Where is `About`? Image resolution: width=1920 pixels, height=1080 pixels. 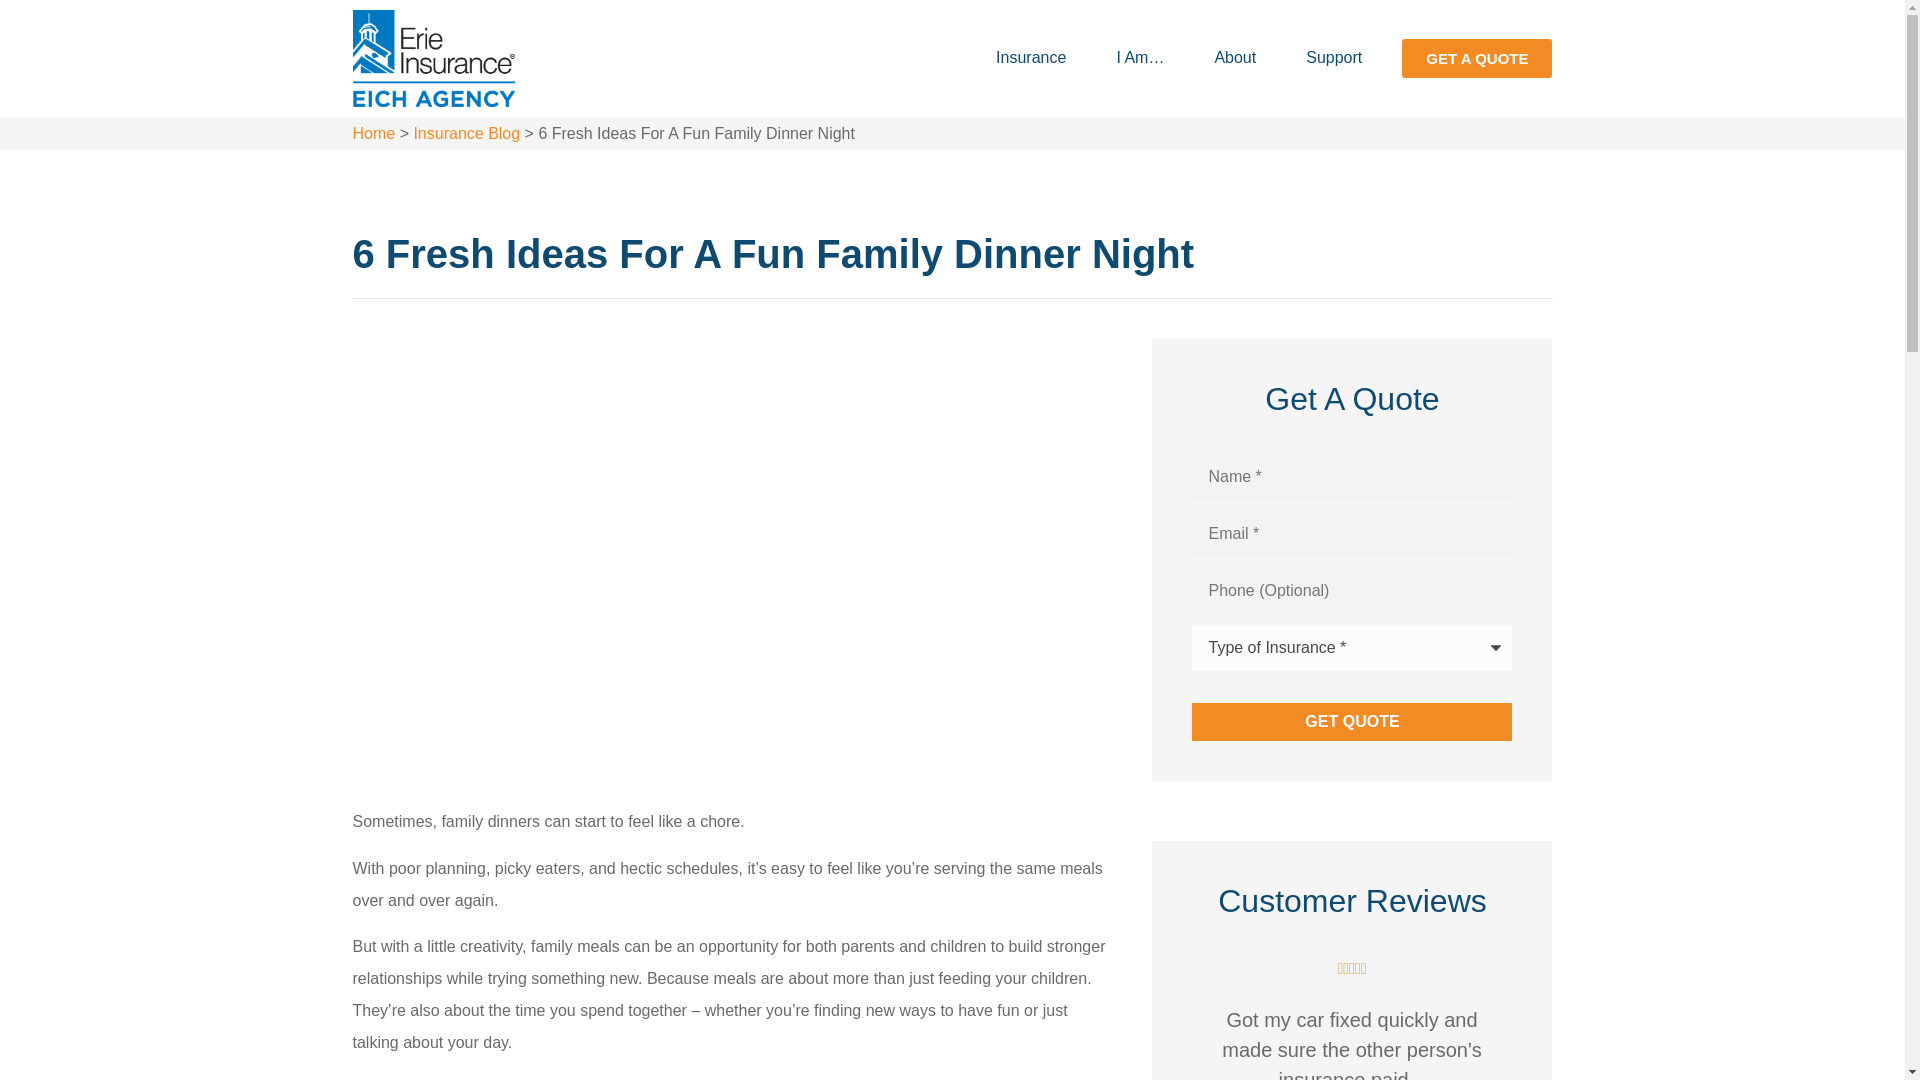 About is located at coordinates (1235, 58).